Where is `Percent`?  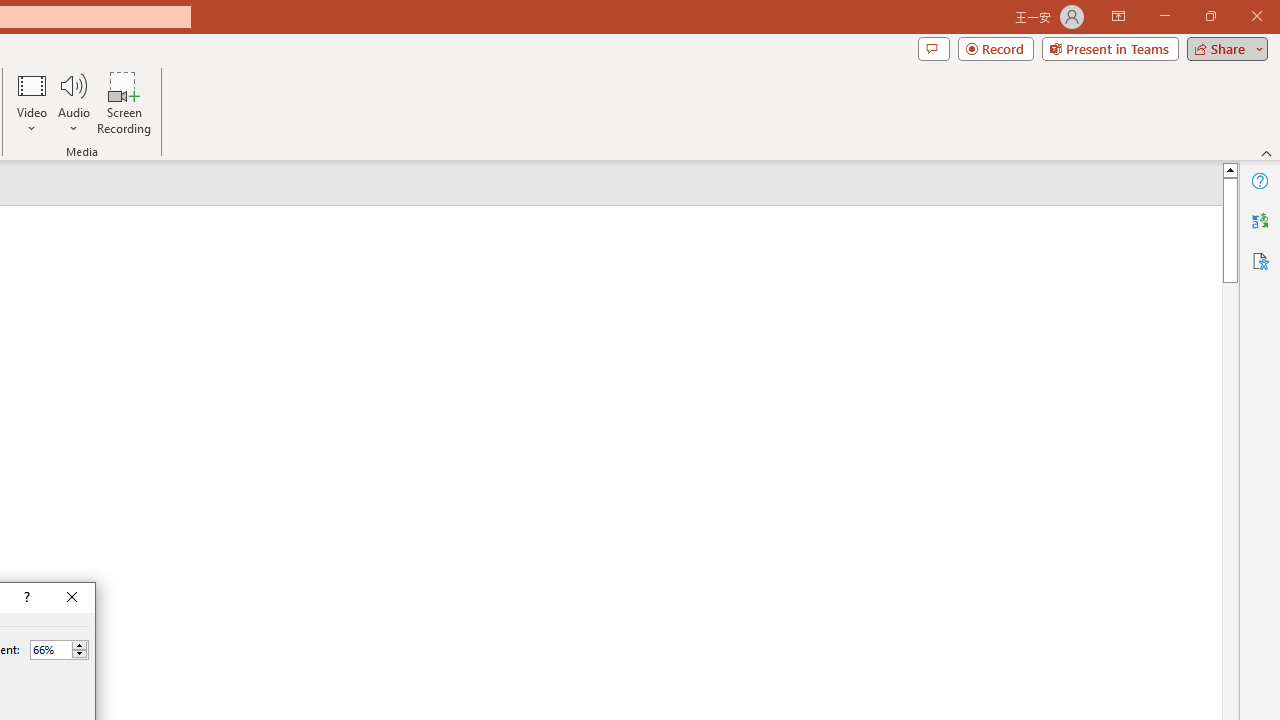
Percent is located at coordinates (50, 649).